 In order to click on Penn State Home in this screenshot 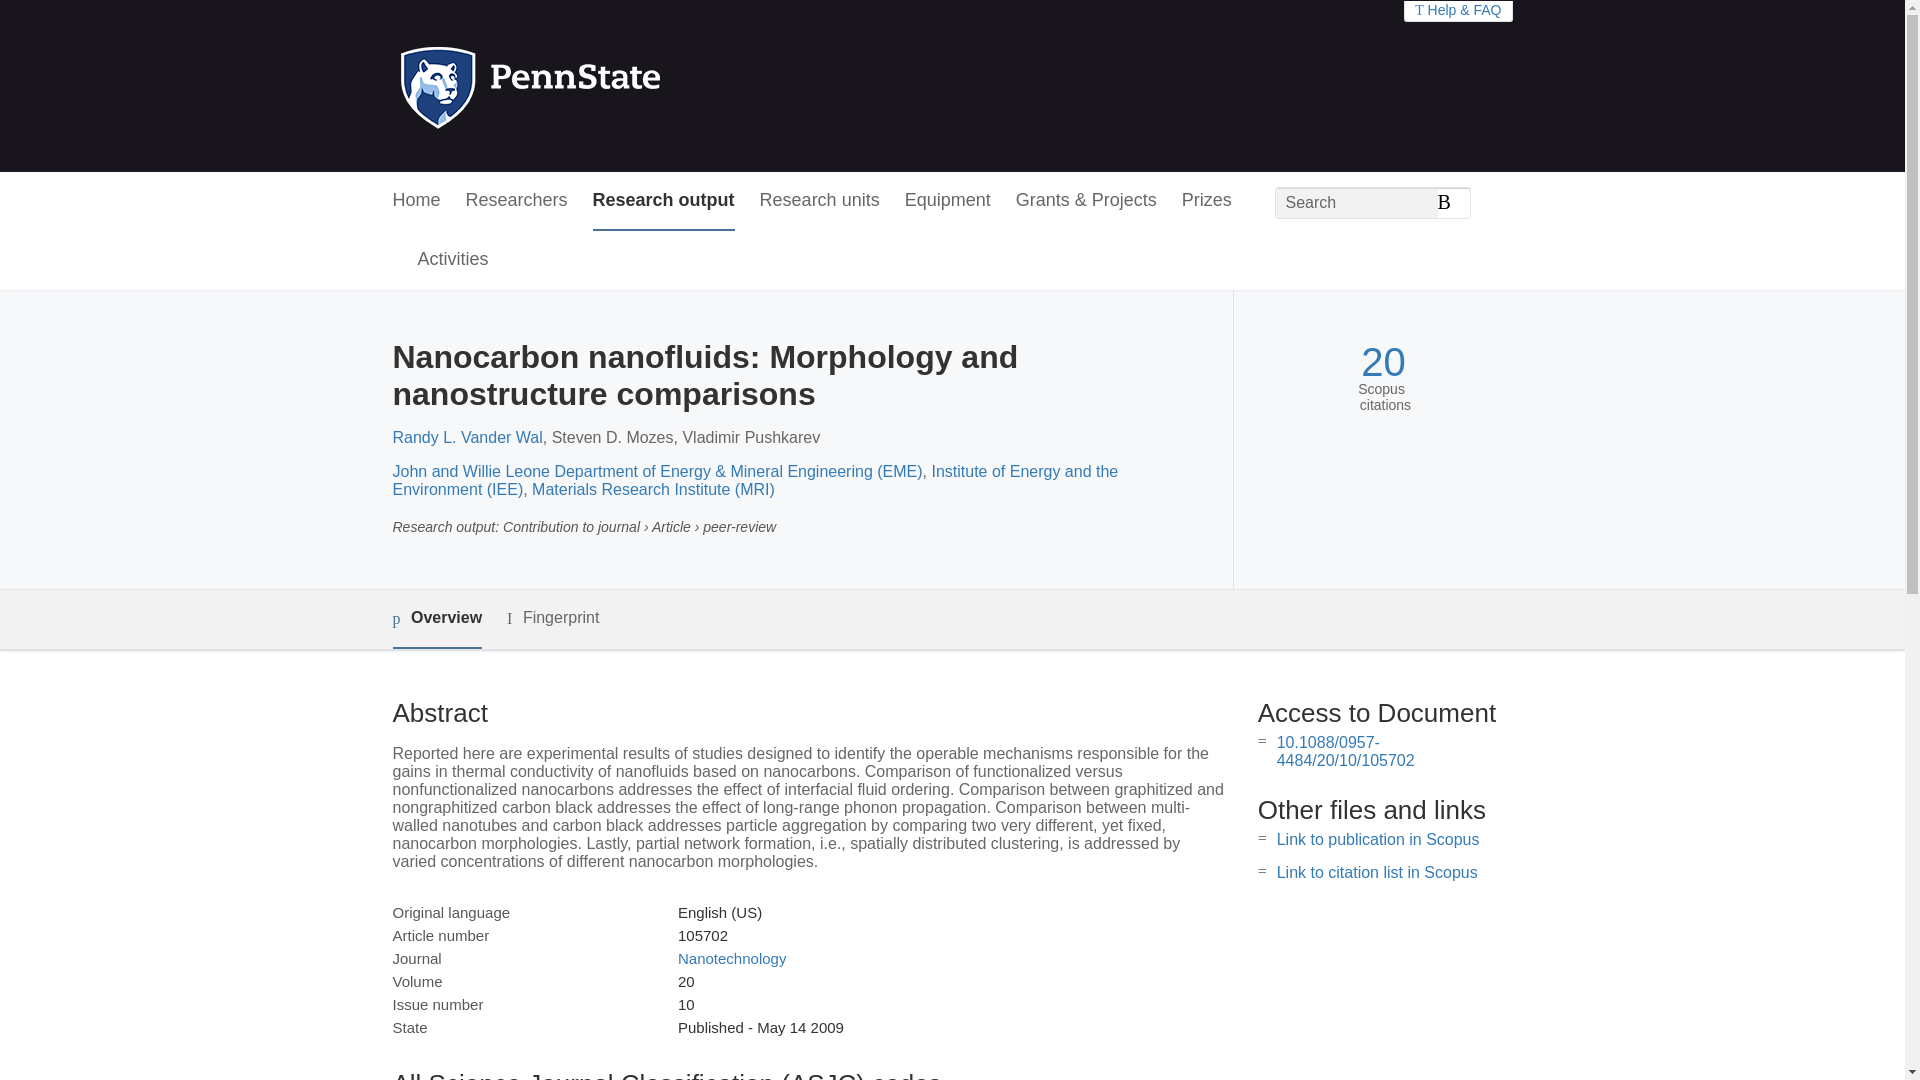, I will do `click(616, 86)`.